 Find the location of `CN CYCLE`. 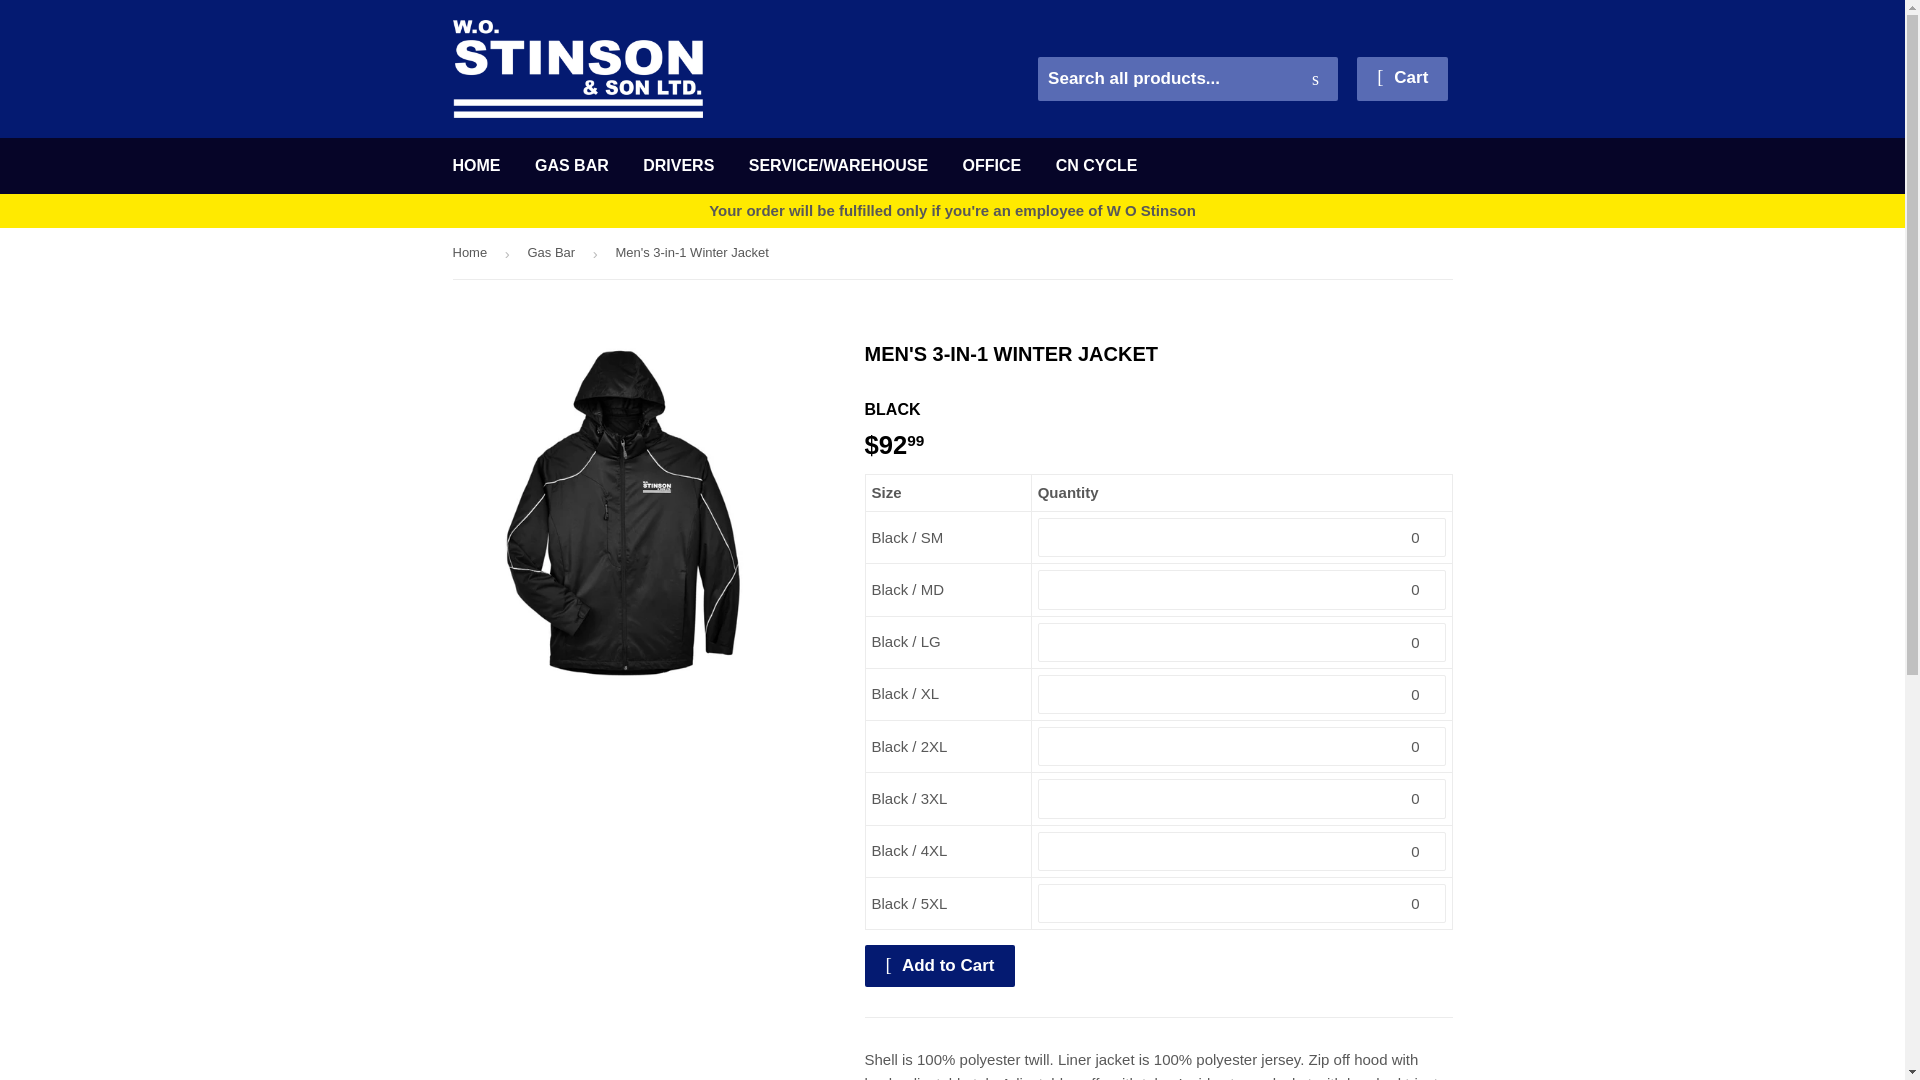

CN CYCLE is located at coordinates (1096, 166).